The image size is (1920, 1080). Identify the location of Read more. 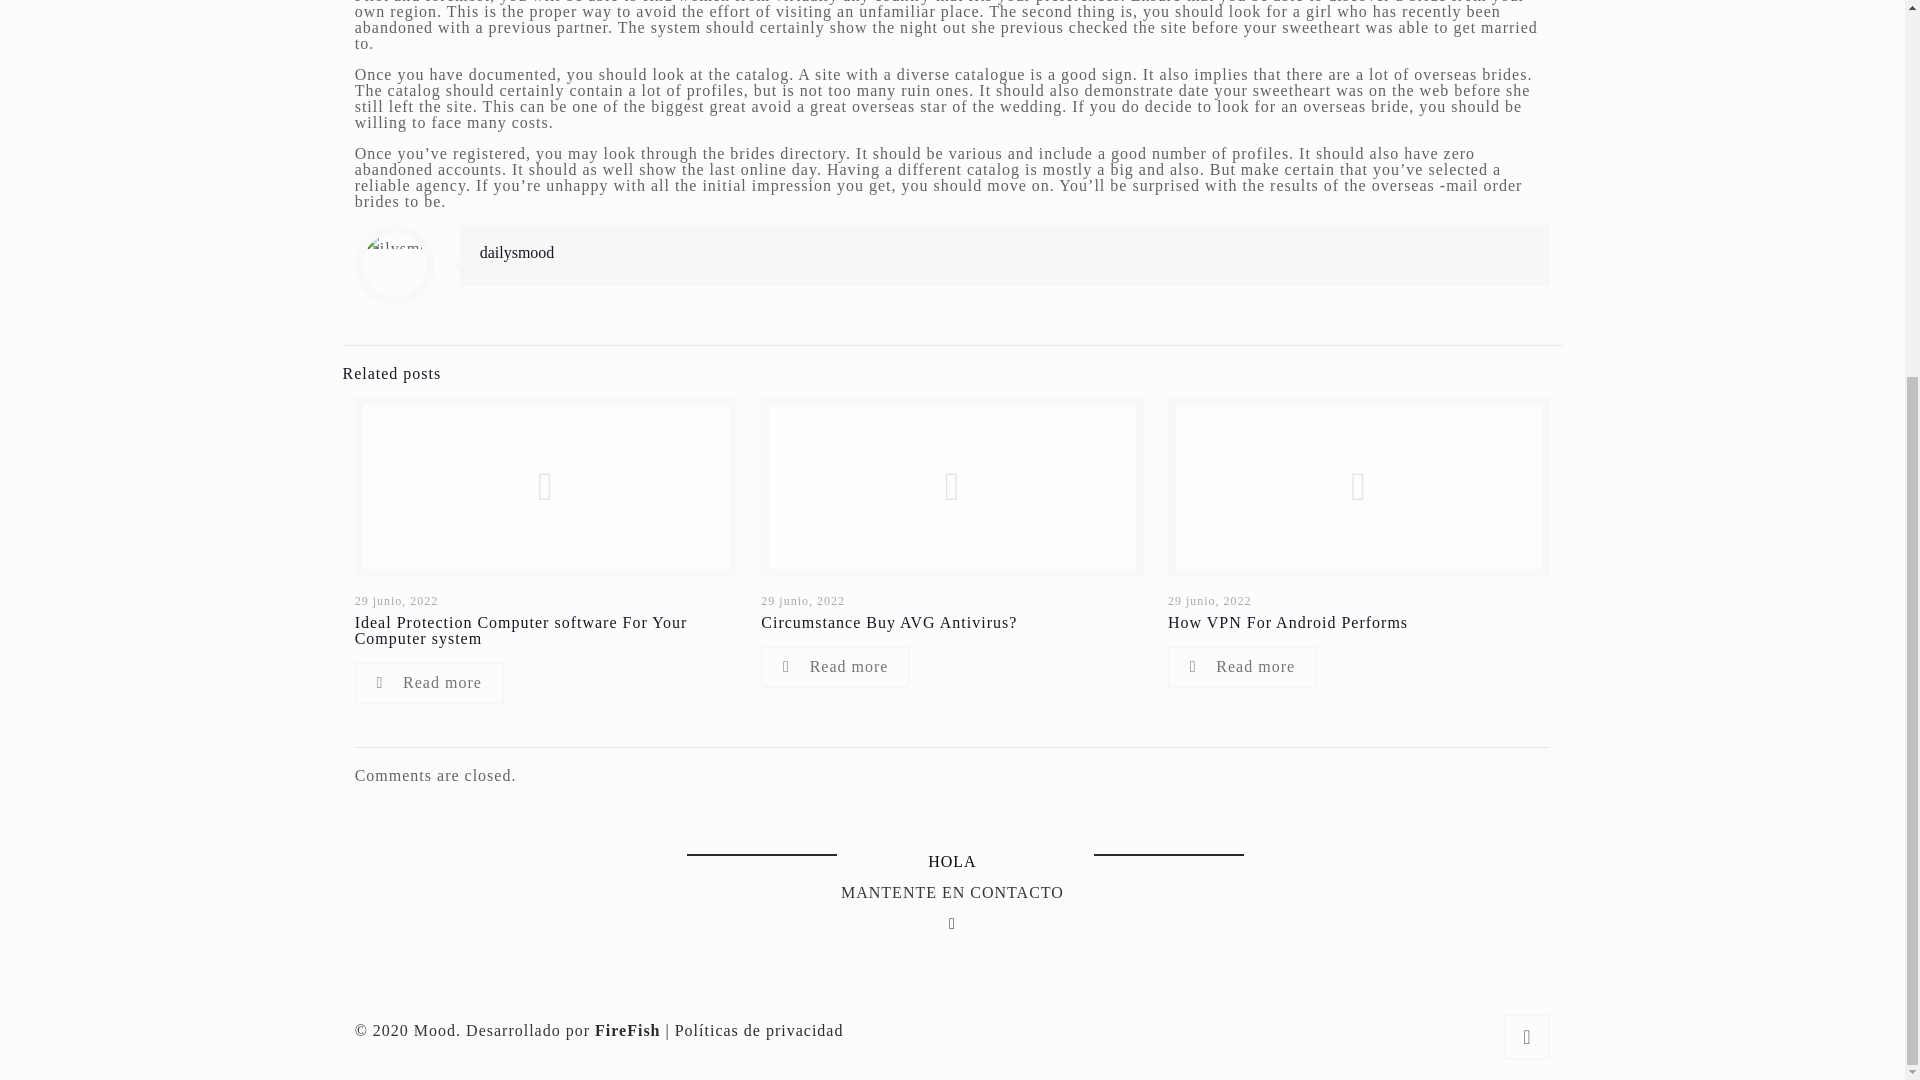
(1242, 666).